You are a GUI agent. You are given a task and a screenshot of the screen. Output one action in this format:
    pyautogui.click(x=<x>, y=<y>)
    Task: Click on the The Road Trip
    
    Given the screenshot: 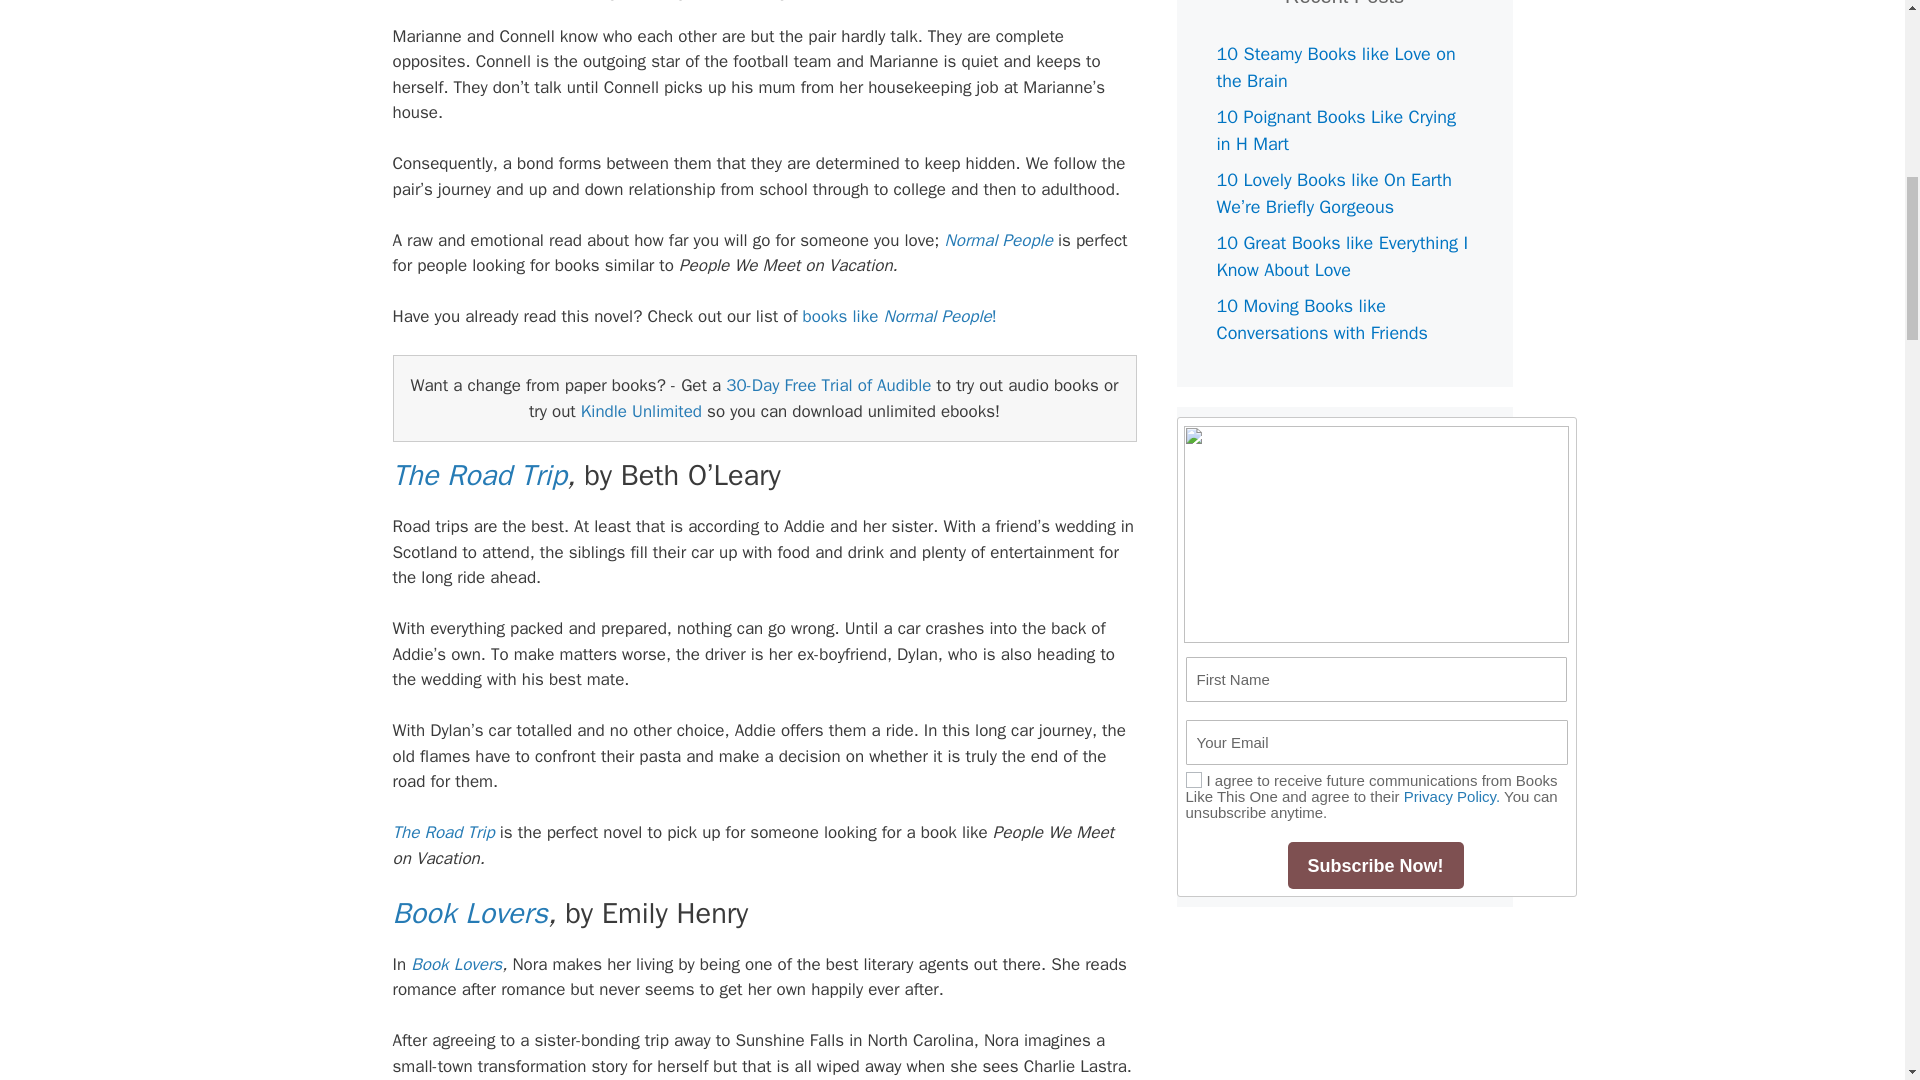 What is the action you would take?
    pyautogui.click(x=442, y=832)
    